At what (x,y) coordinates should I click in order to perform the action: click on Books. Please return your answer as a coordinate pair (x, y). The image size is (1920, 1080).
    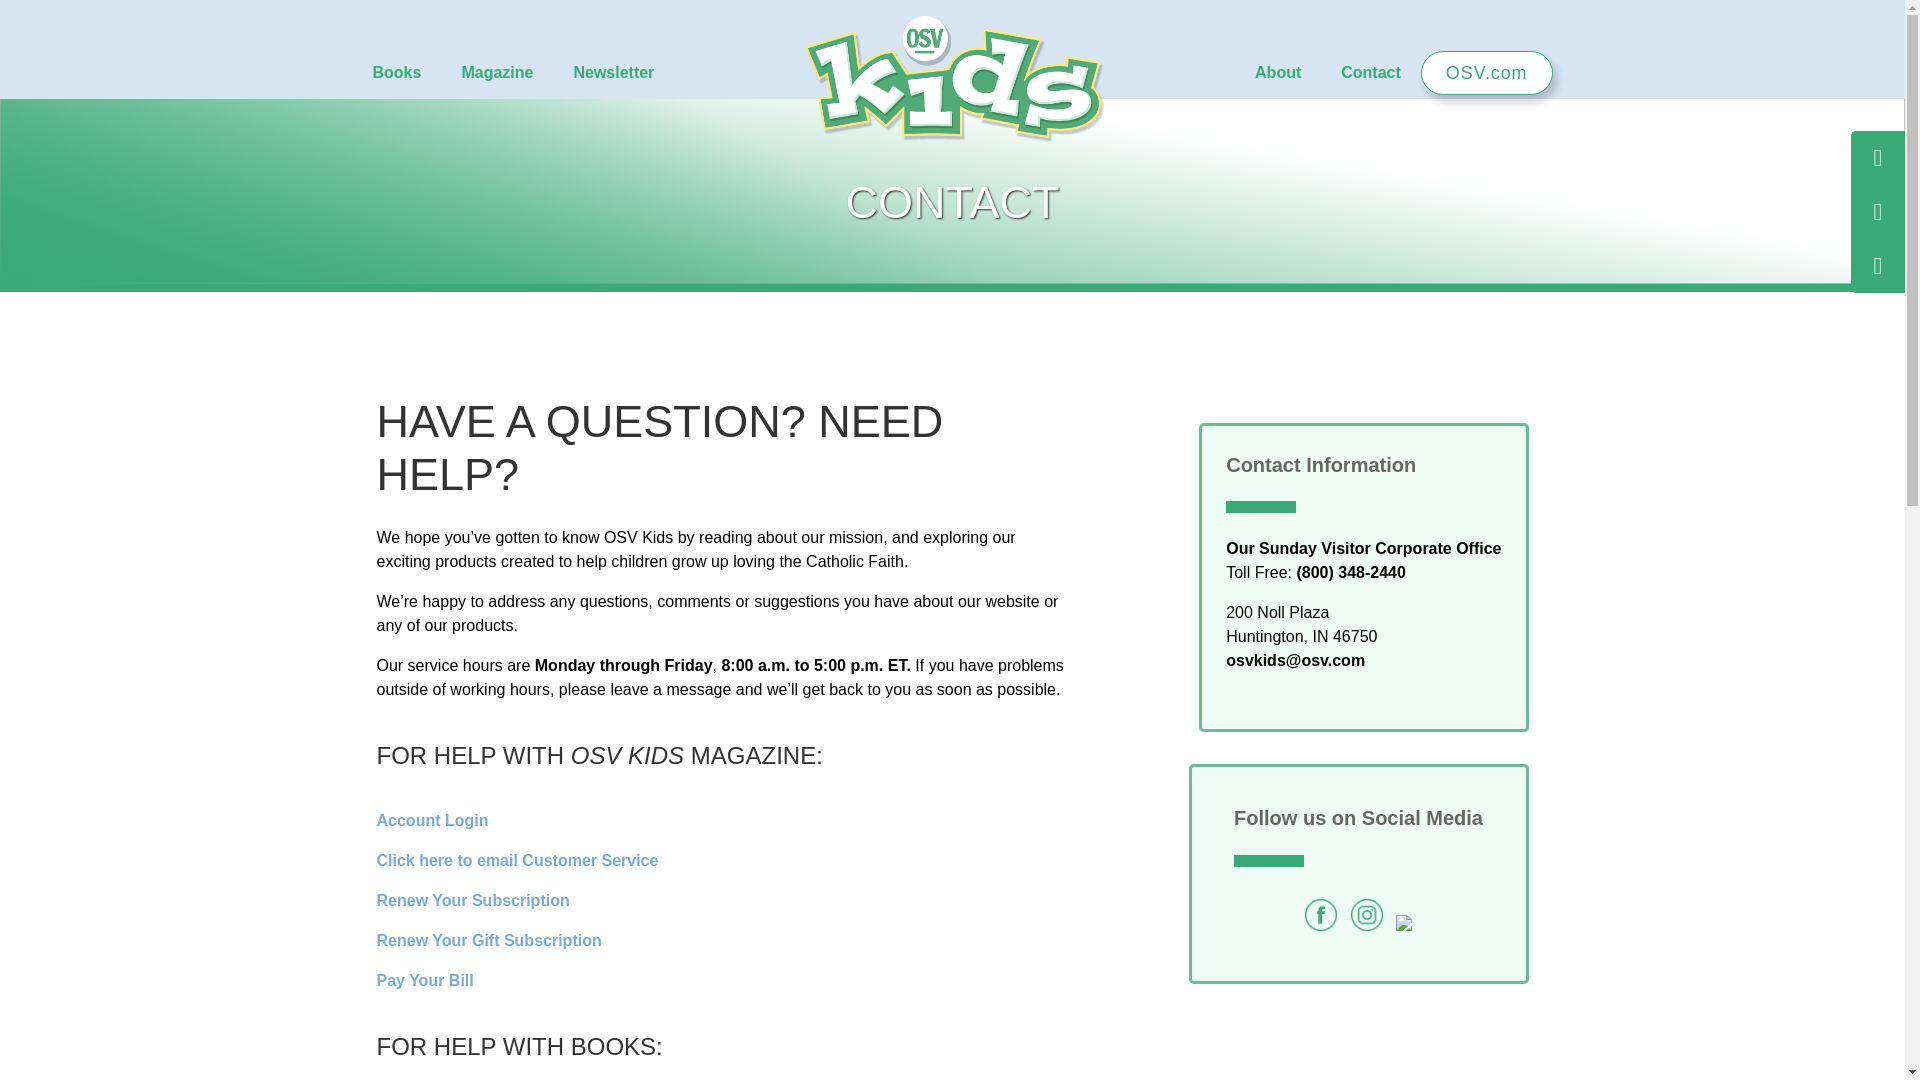
    Looking at the image, I should click on (396, 73).